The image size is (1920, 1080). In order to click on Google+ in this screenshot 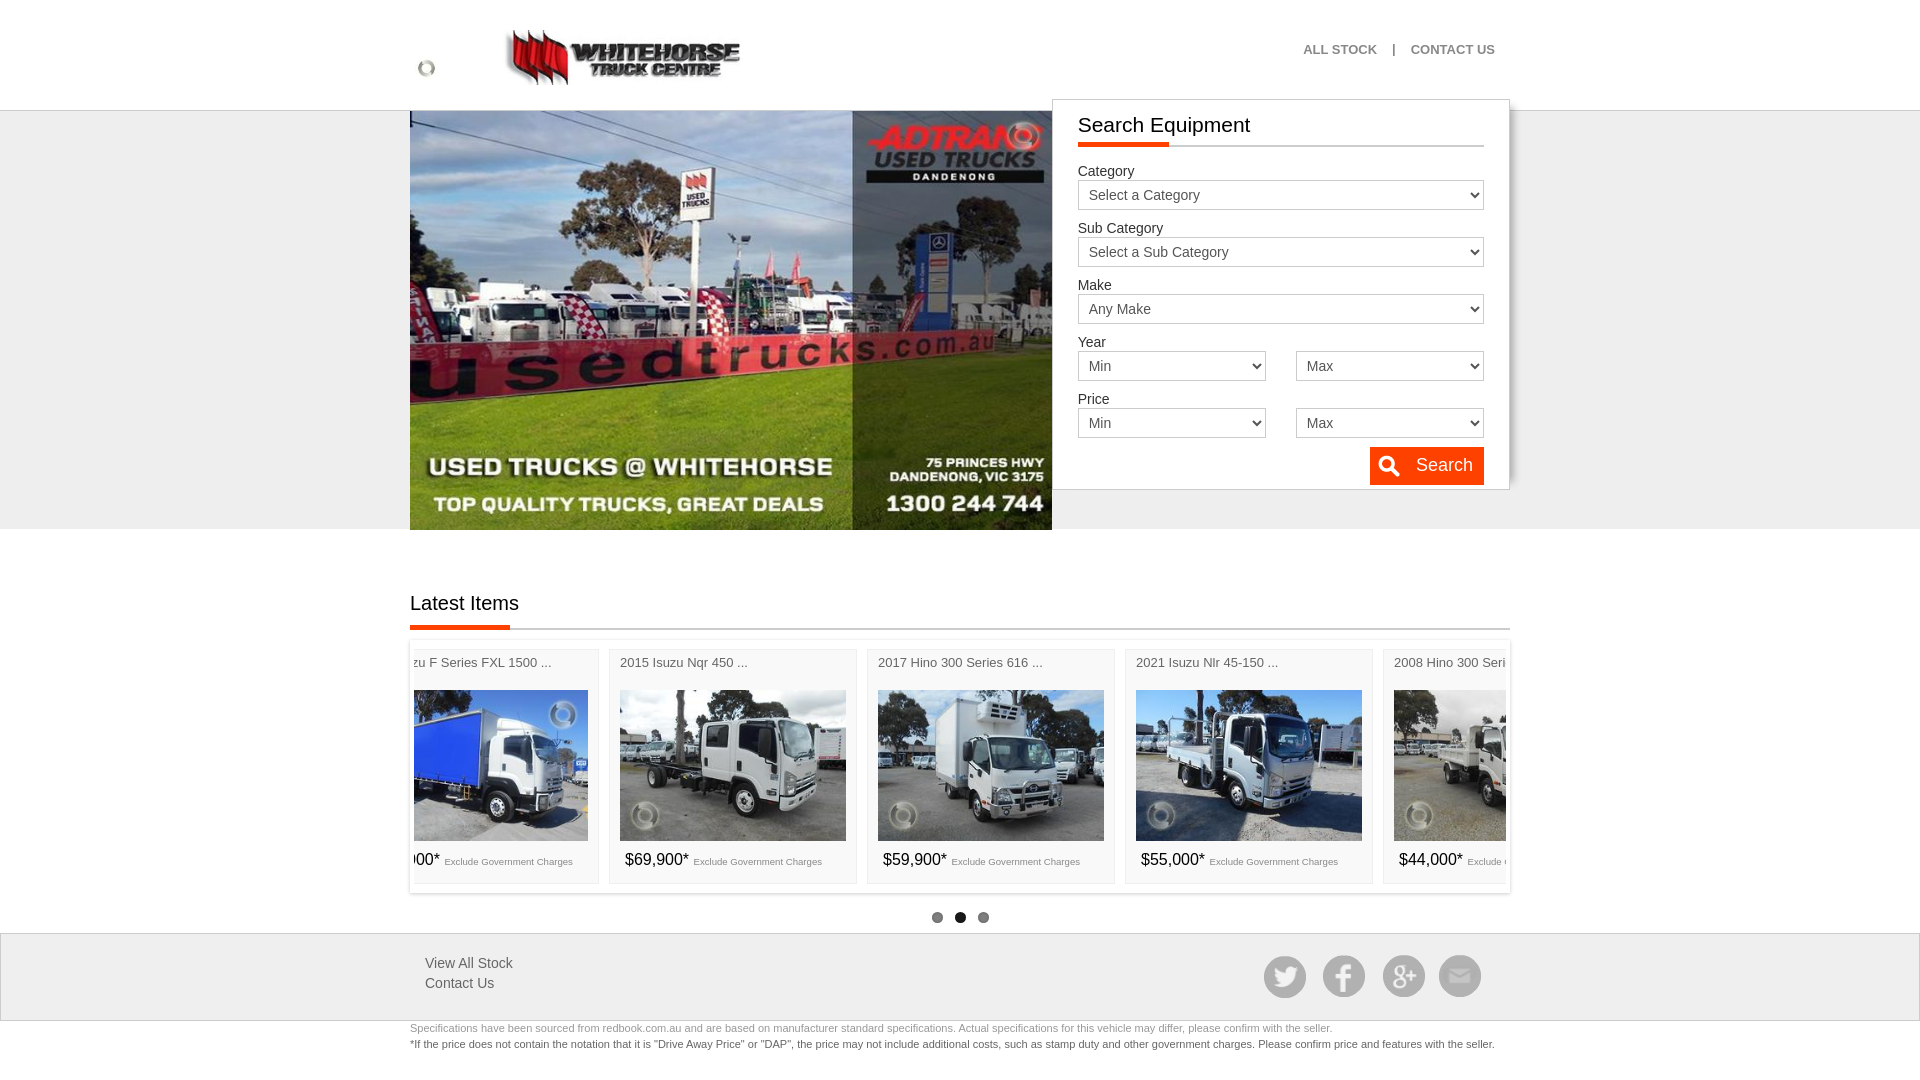, I will do `click(1403, 977)`.